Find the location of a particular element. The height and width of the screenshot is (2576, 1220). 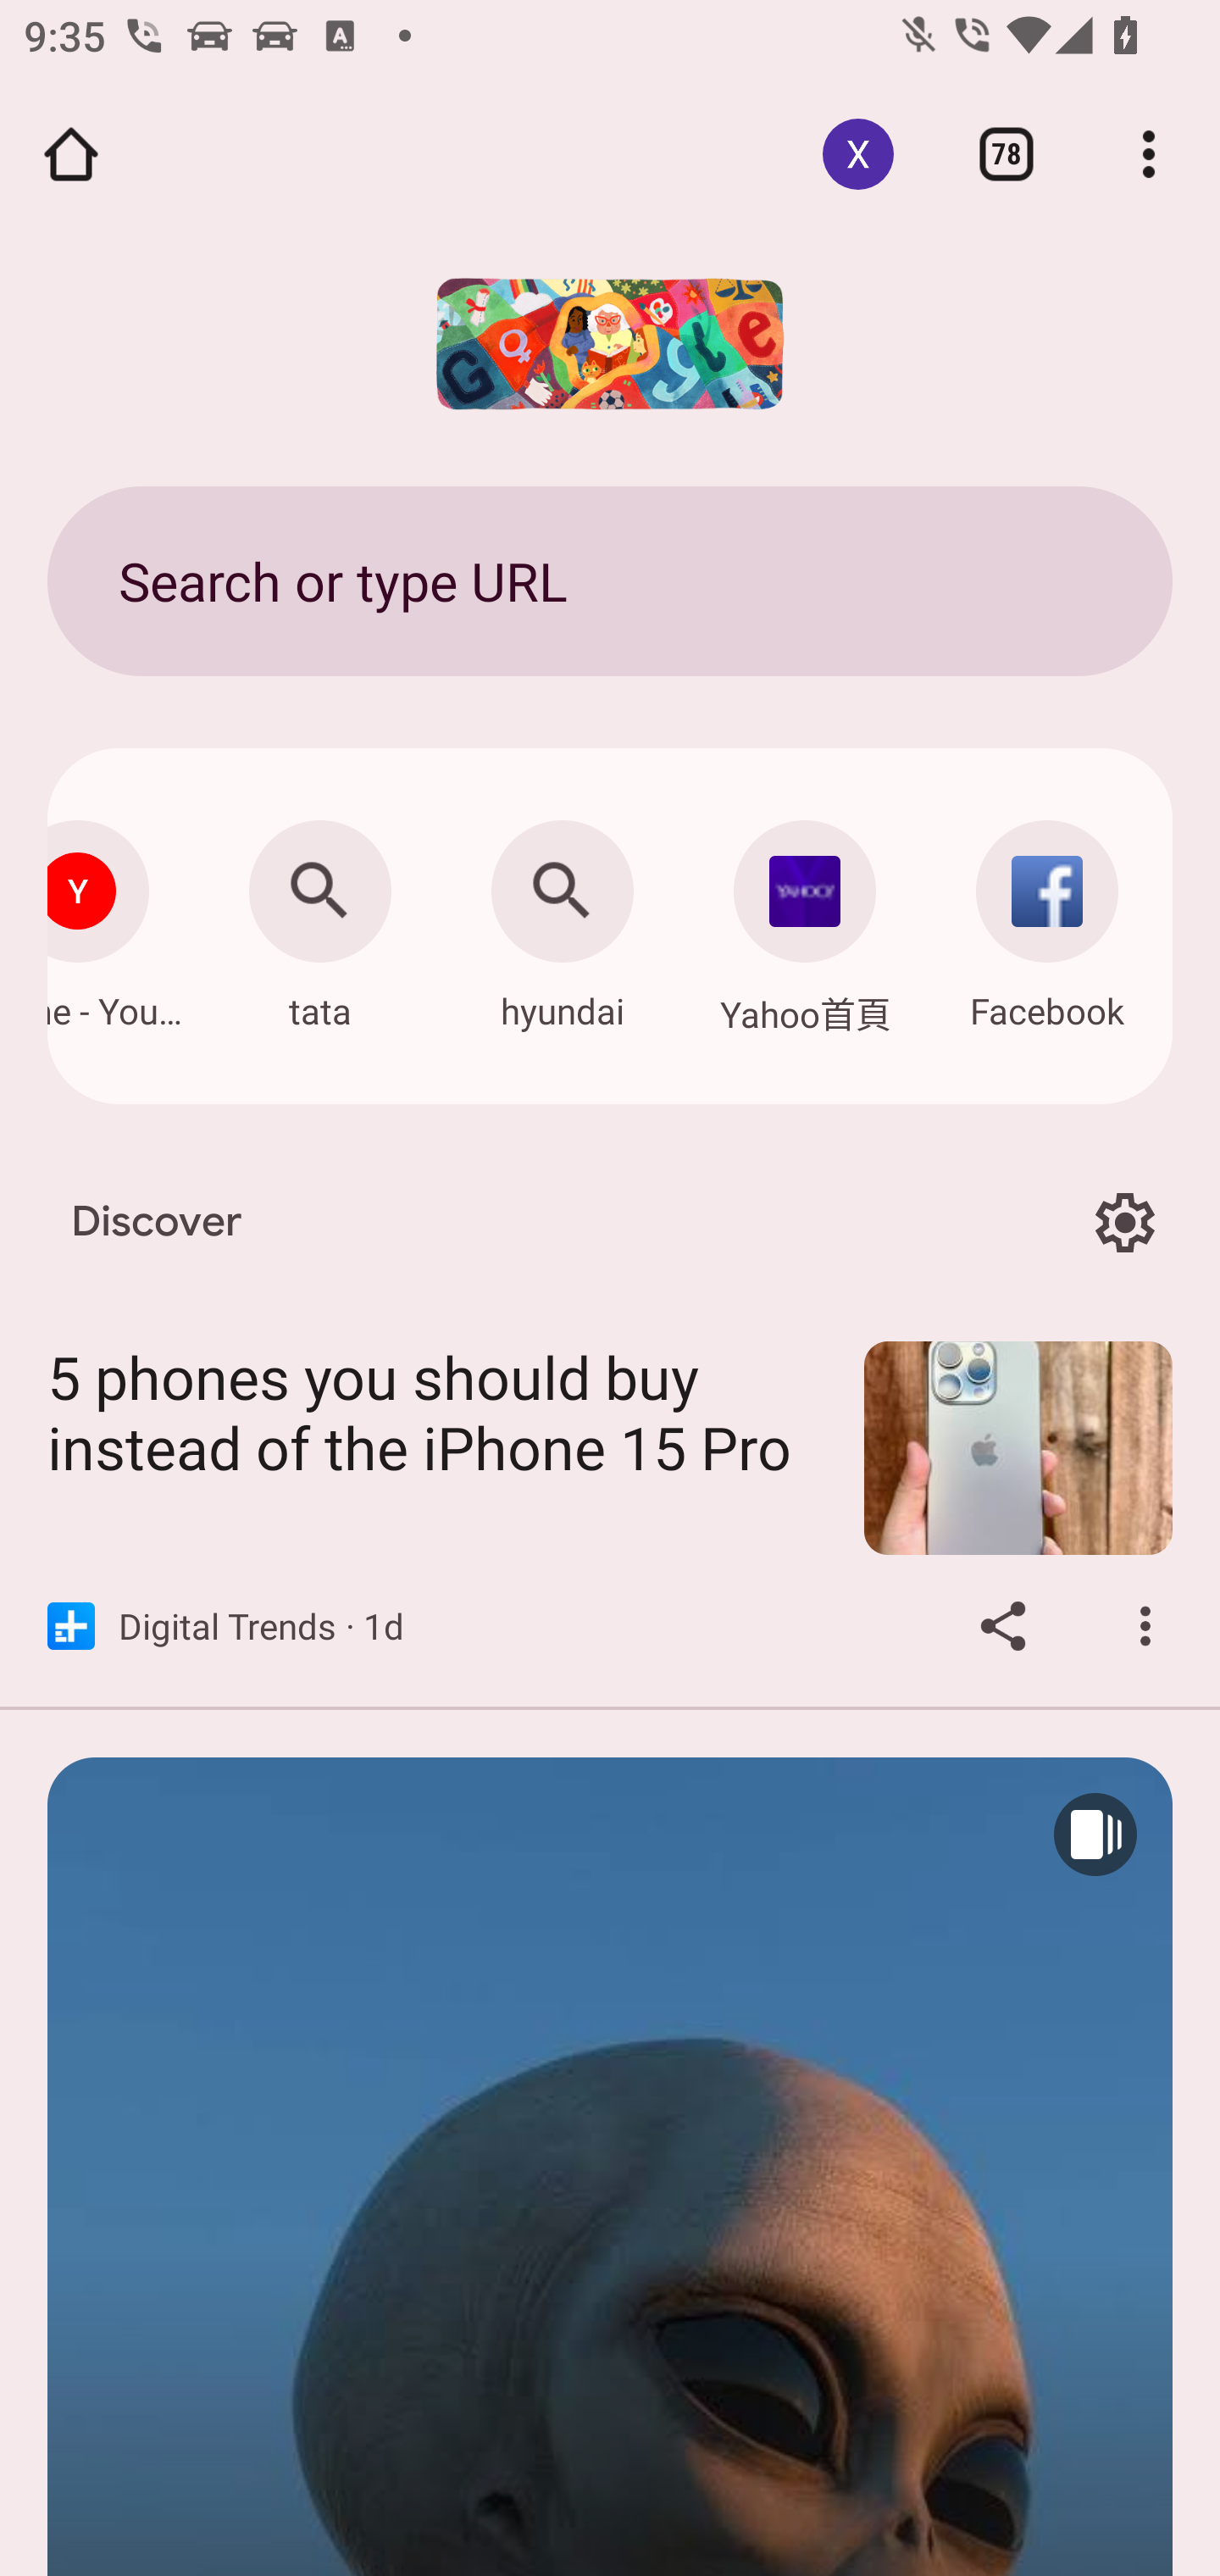

Search: hyundai hyundai is located at coordinates (563, 917).